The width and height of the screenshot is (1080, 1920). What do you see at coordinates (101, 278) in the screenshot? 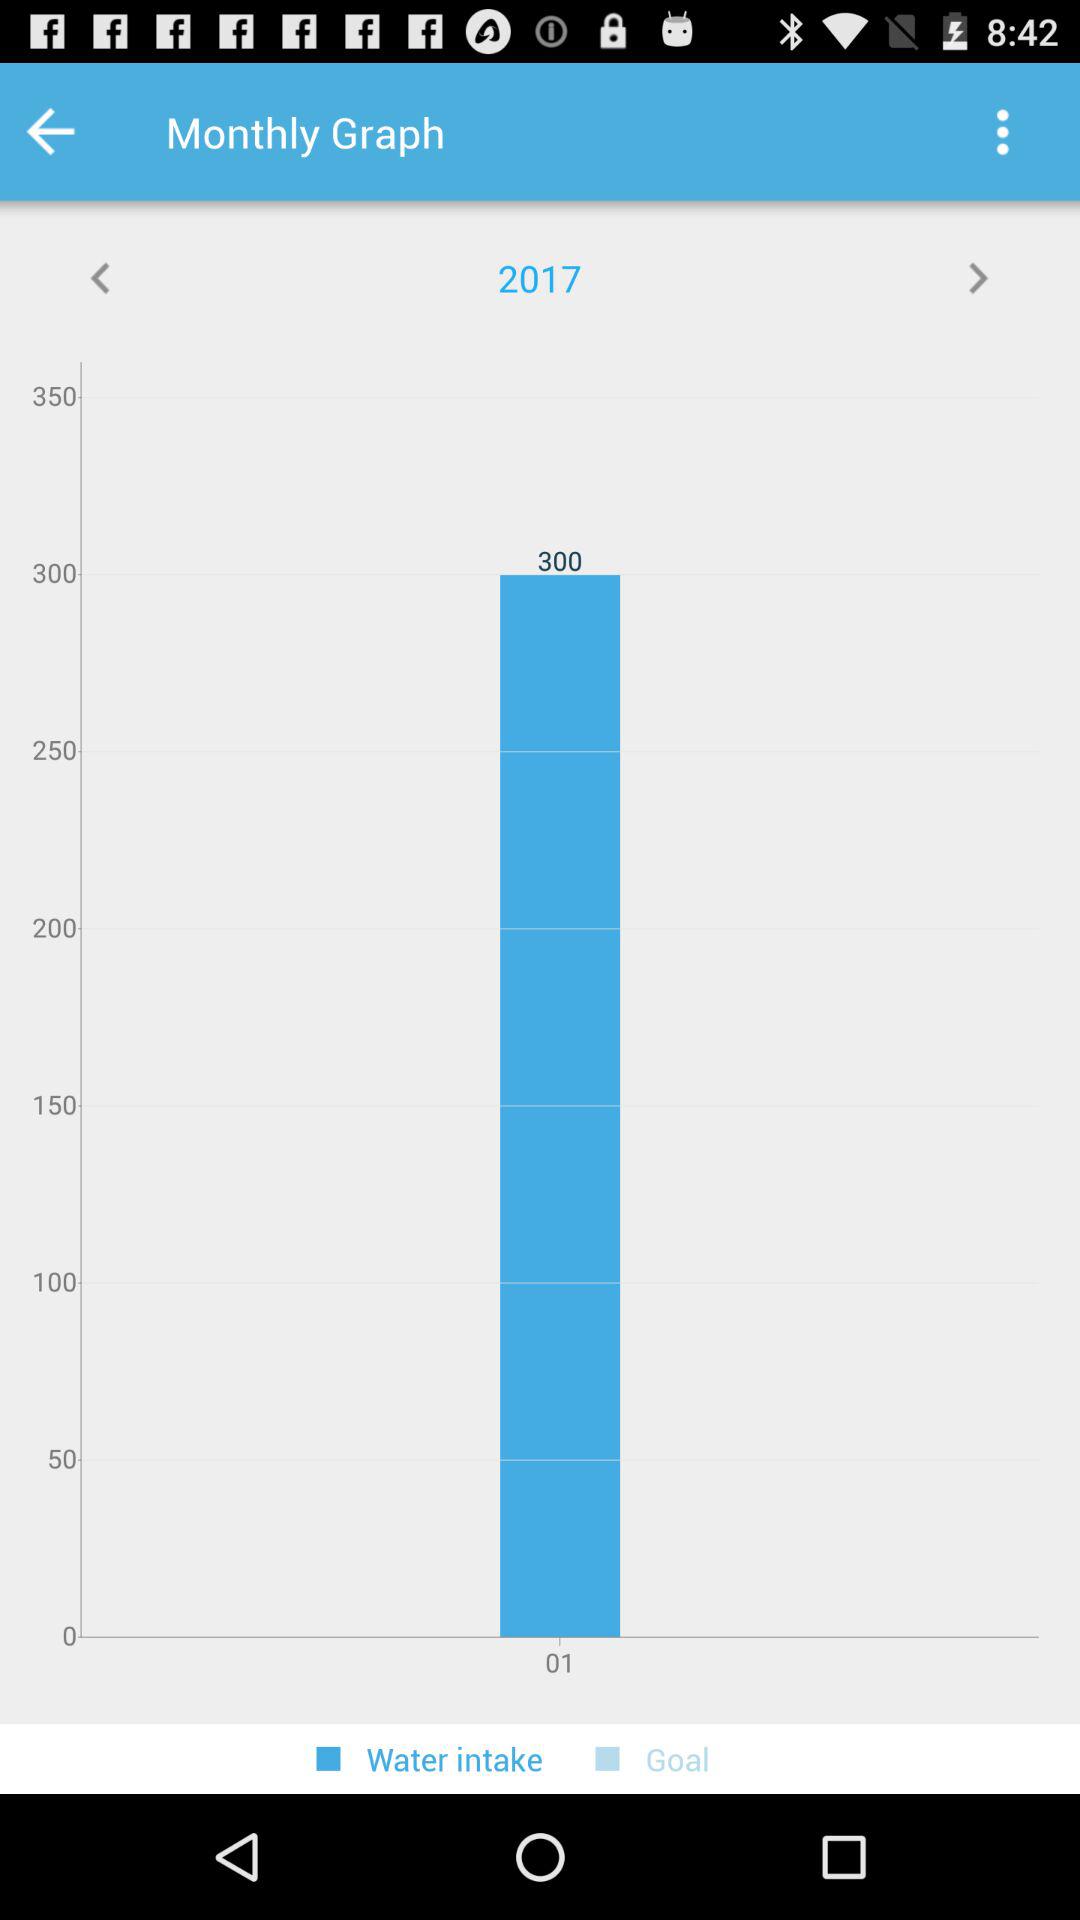
I see `press item next to 2017 app` at bounding box center [101, 278].